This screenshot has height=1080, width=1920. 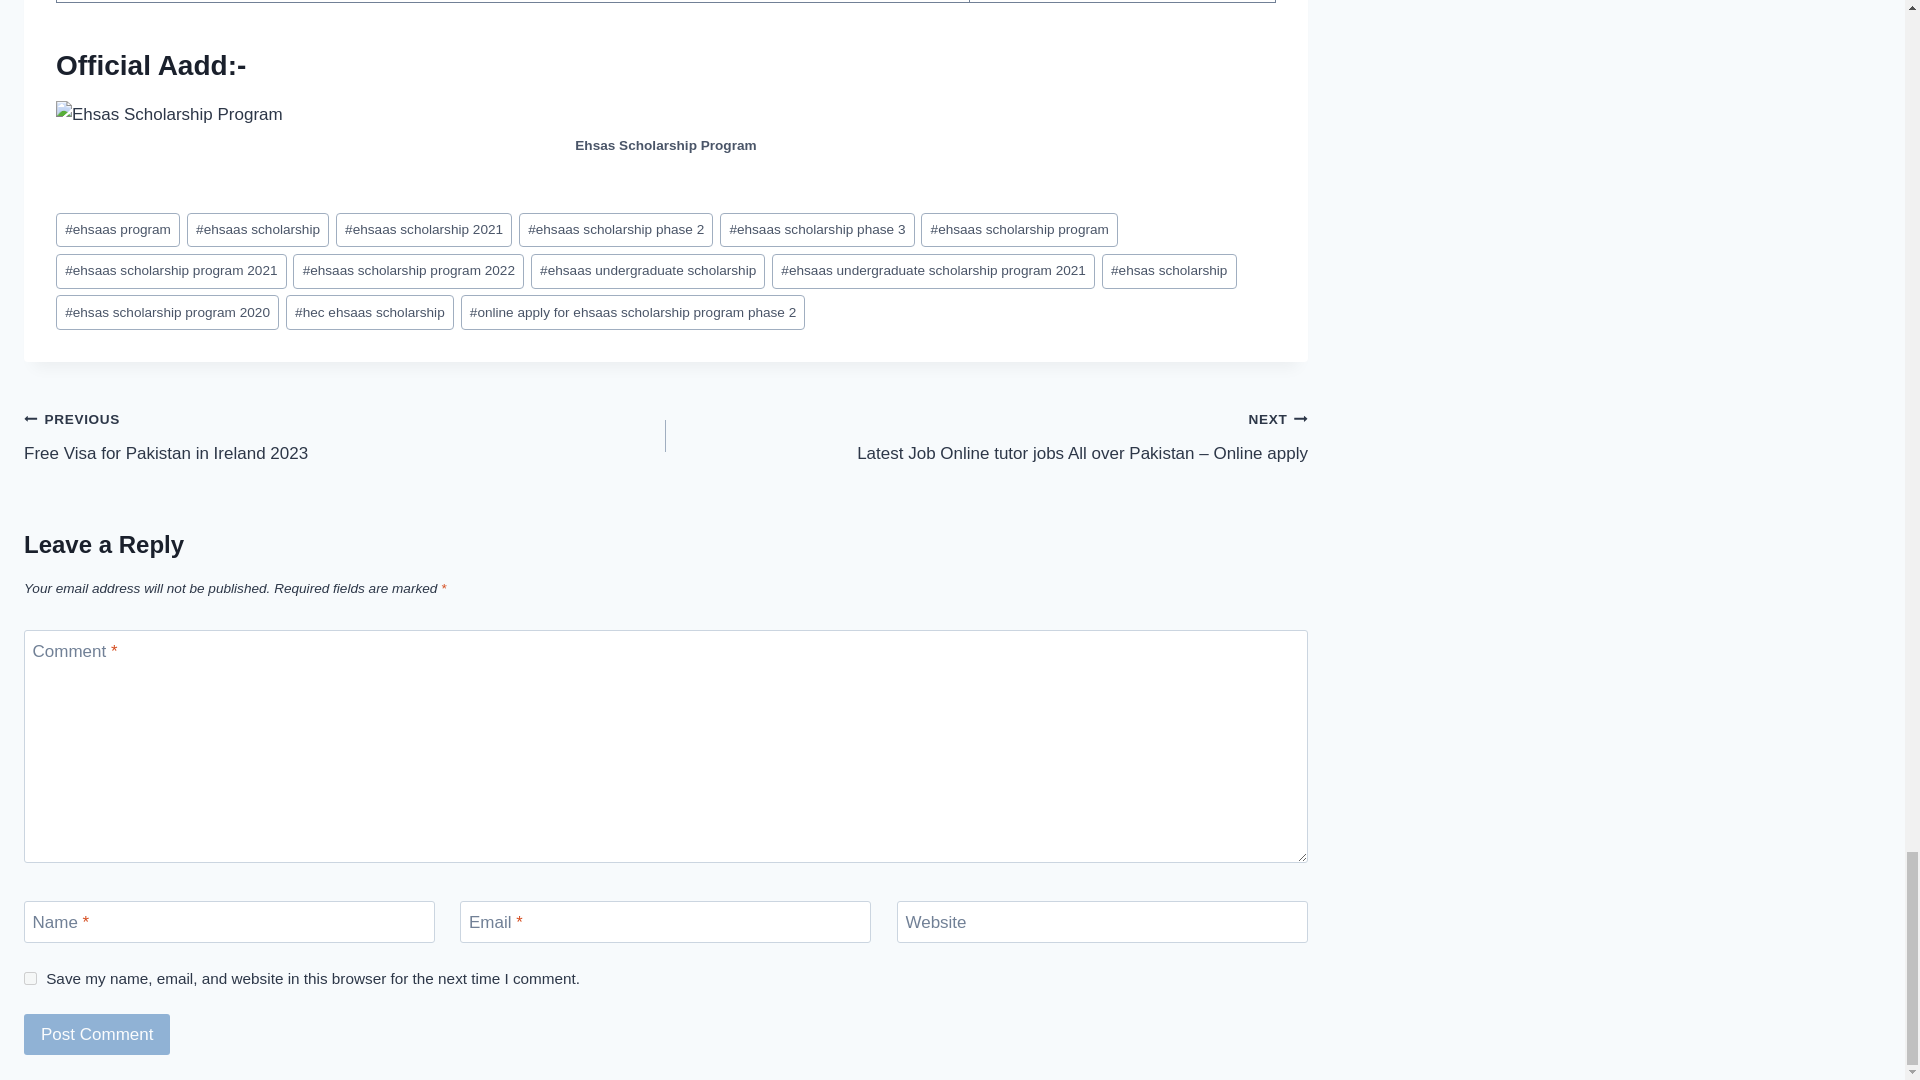 What do you see at coordinates (424, 230) in the screenshot?
I see `ehsaas scholarship 2021` at bounding box center [424, 230].